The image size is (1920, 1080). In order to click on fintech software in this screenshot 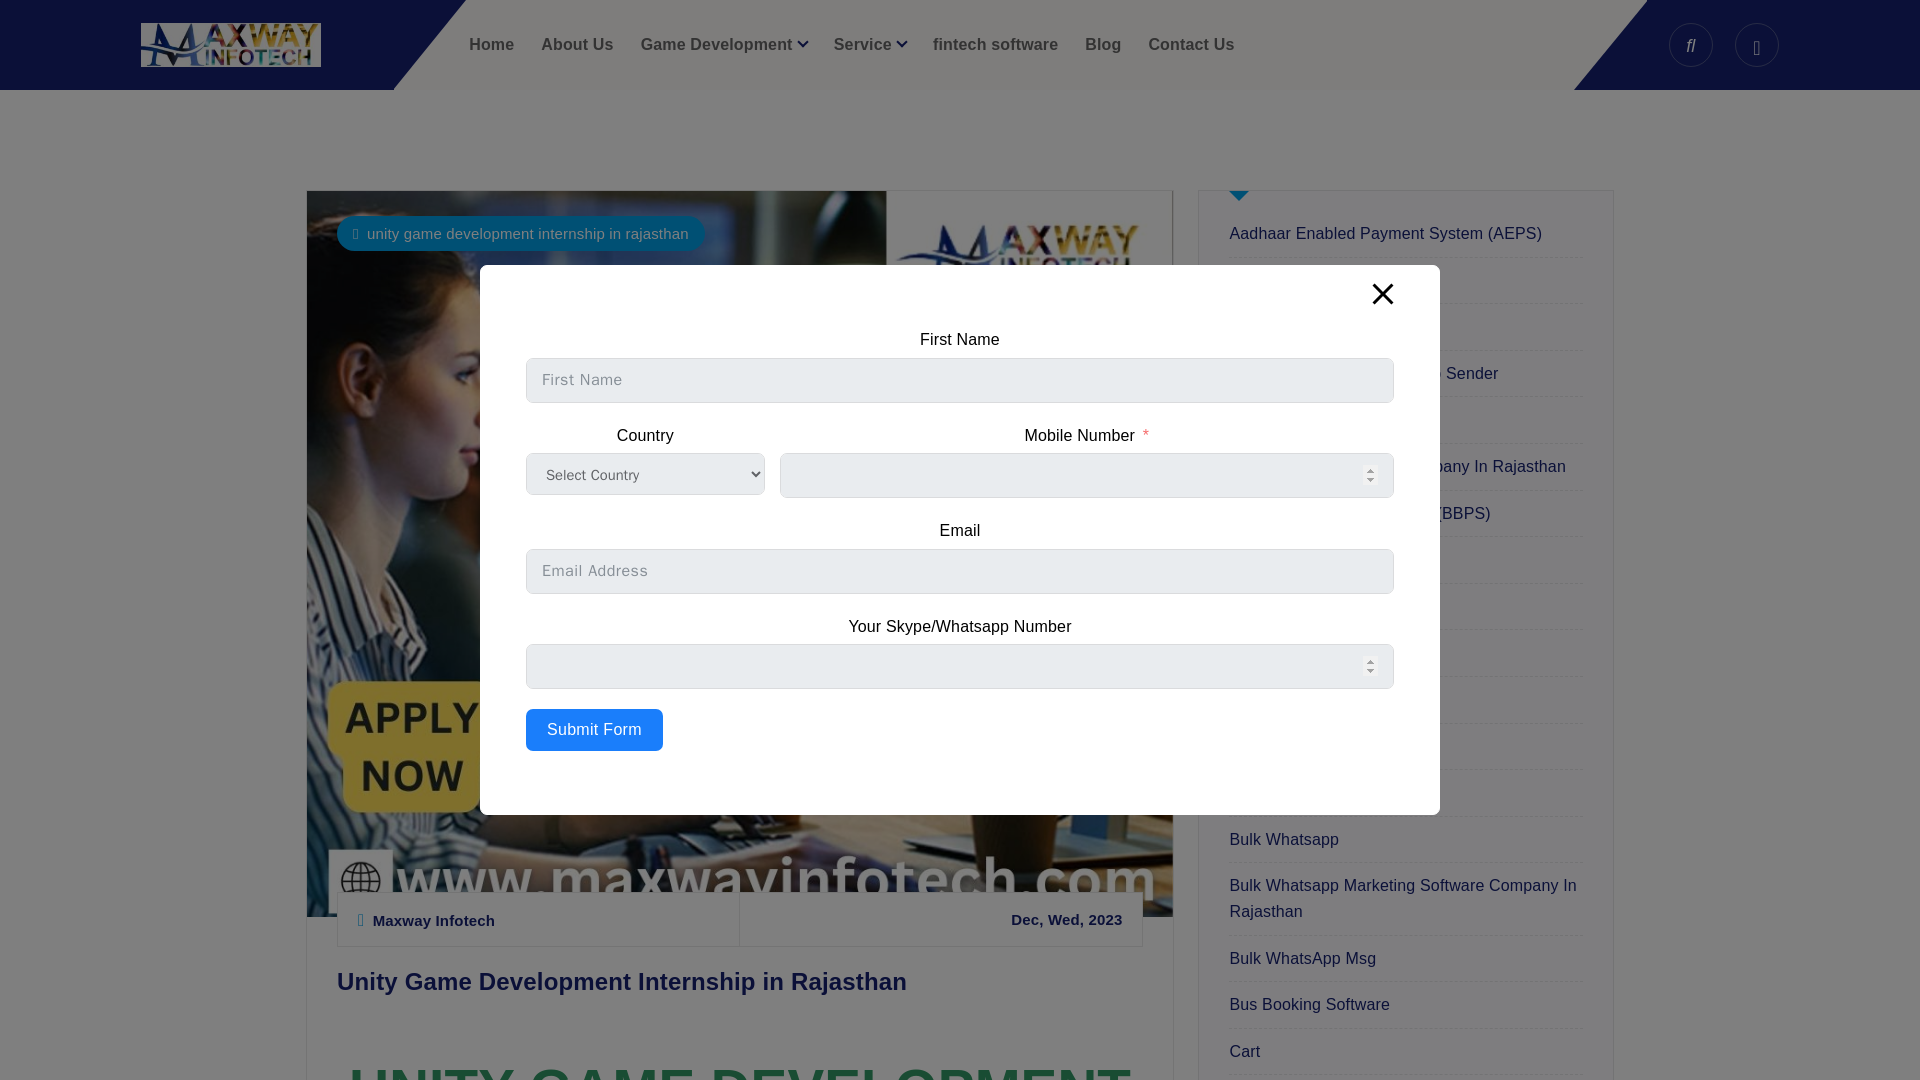, I will do `click(995, 44)`.